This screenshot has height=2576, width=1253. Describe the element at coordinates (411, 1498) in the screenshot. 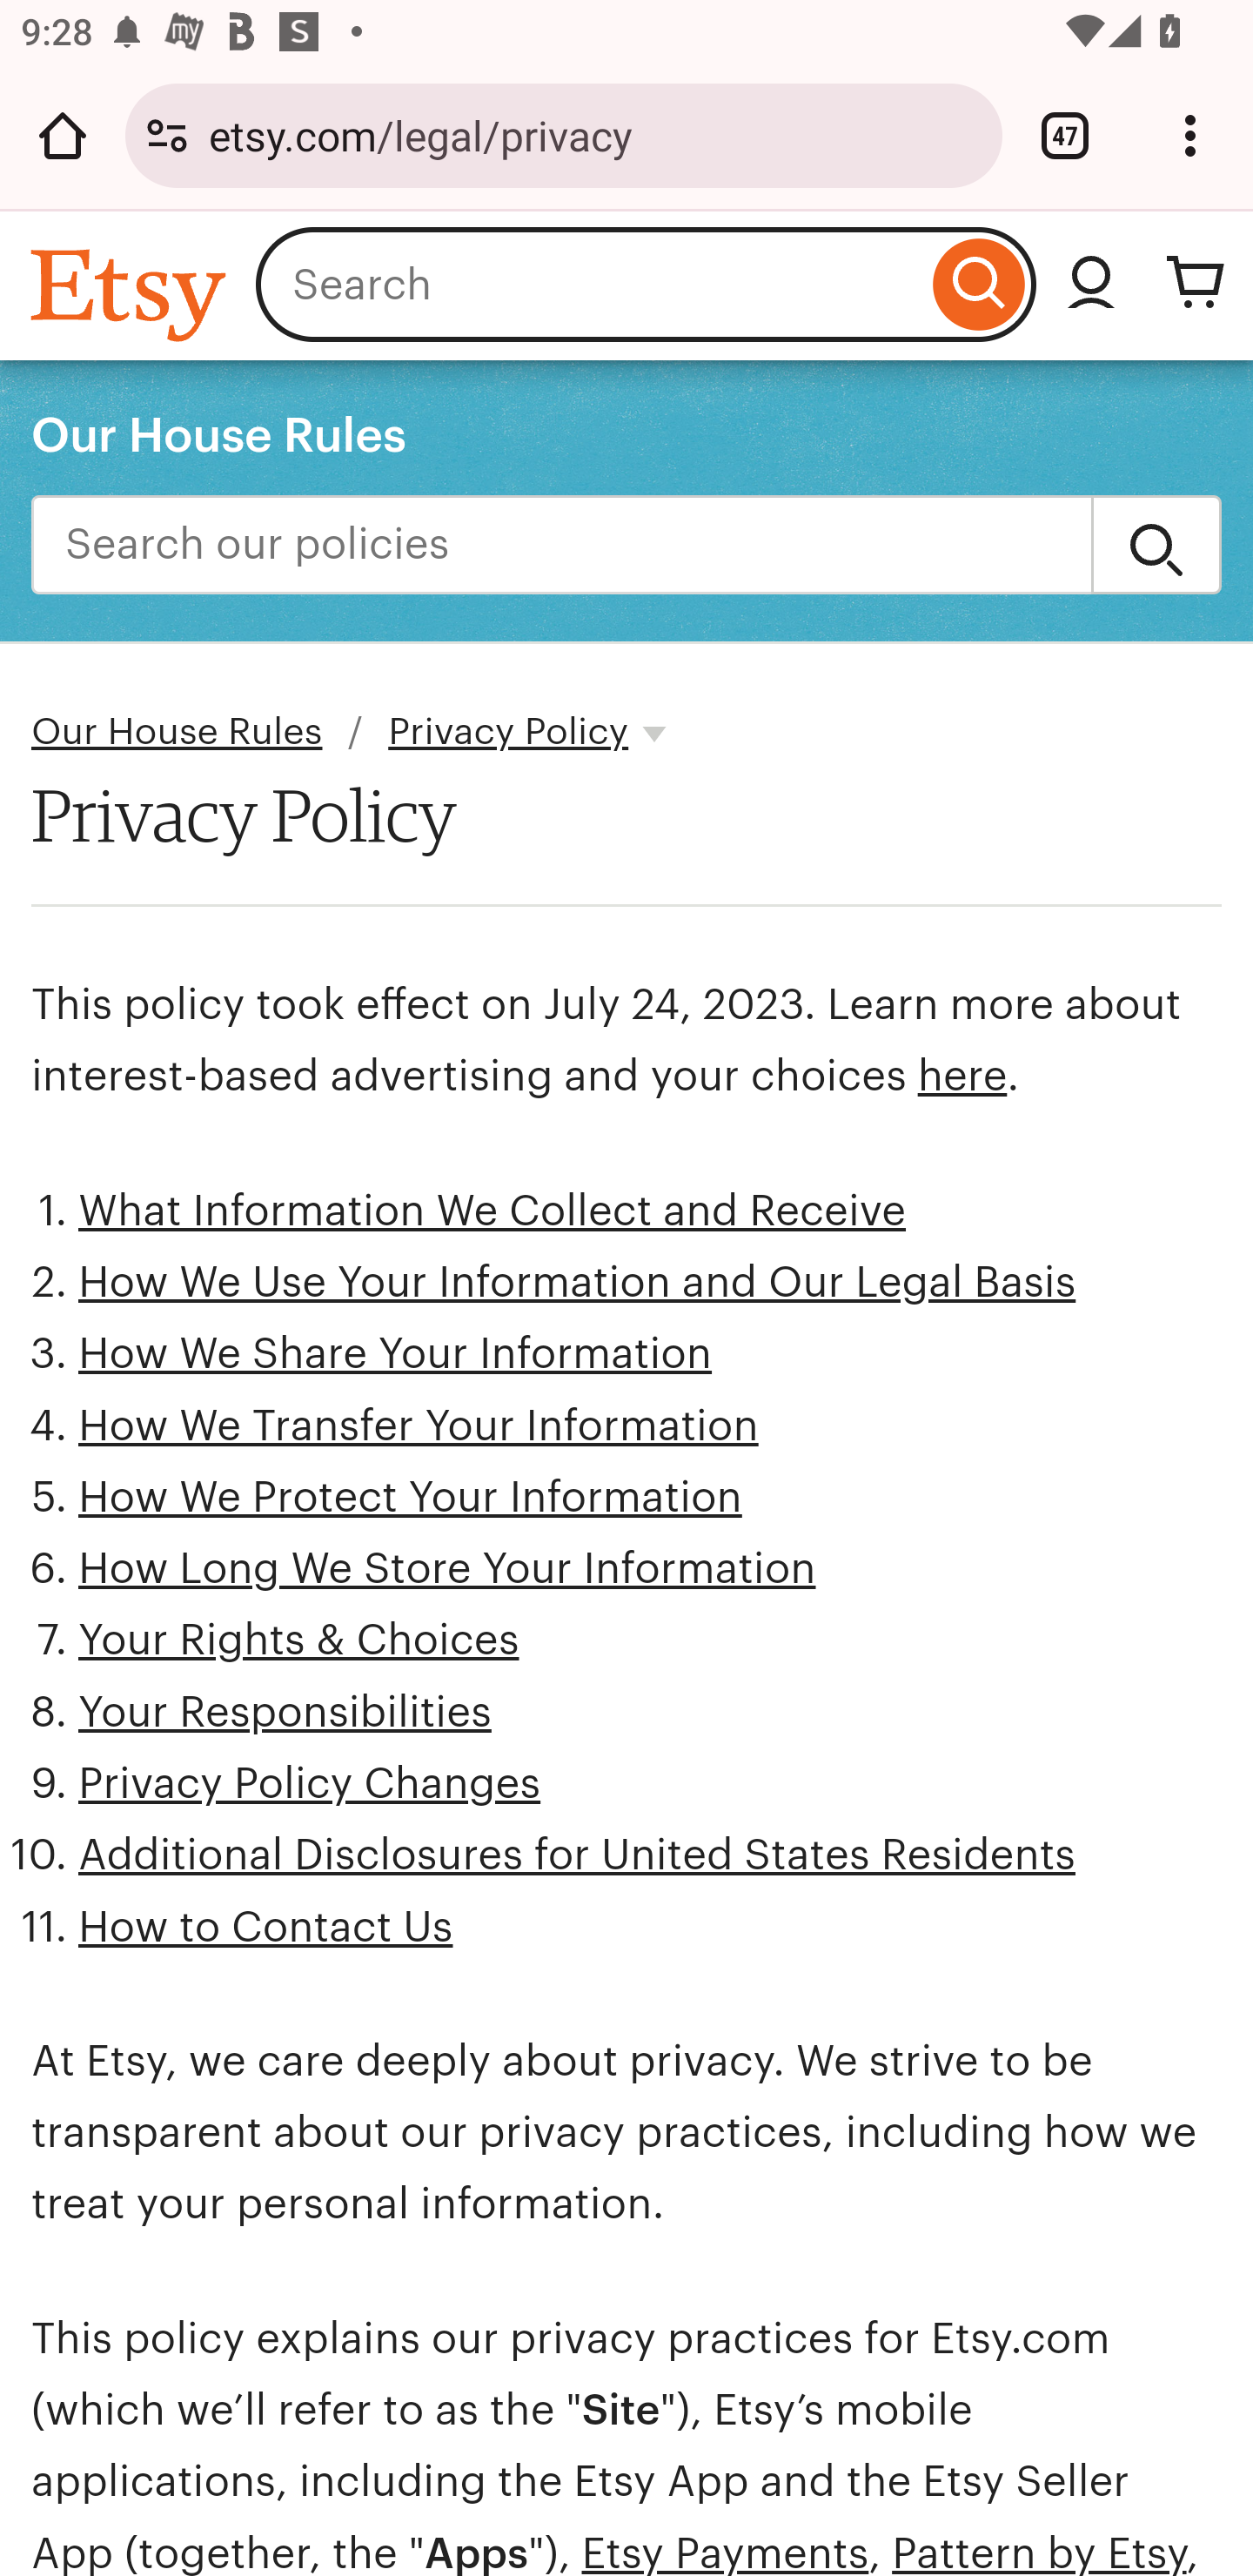

I see `How We Protect Your Information` at that location.